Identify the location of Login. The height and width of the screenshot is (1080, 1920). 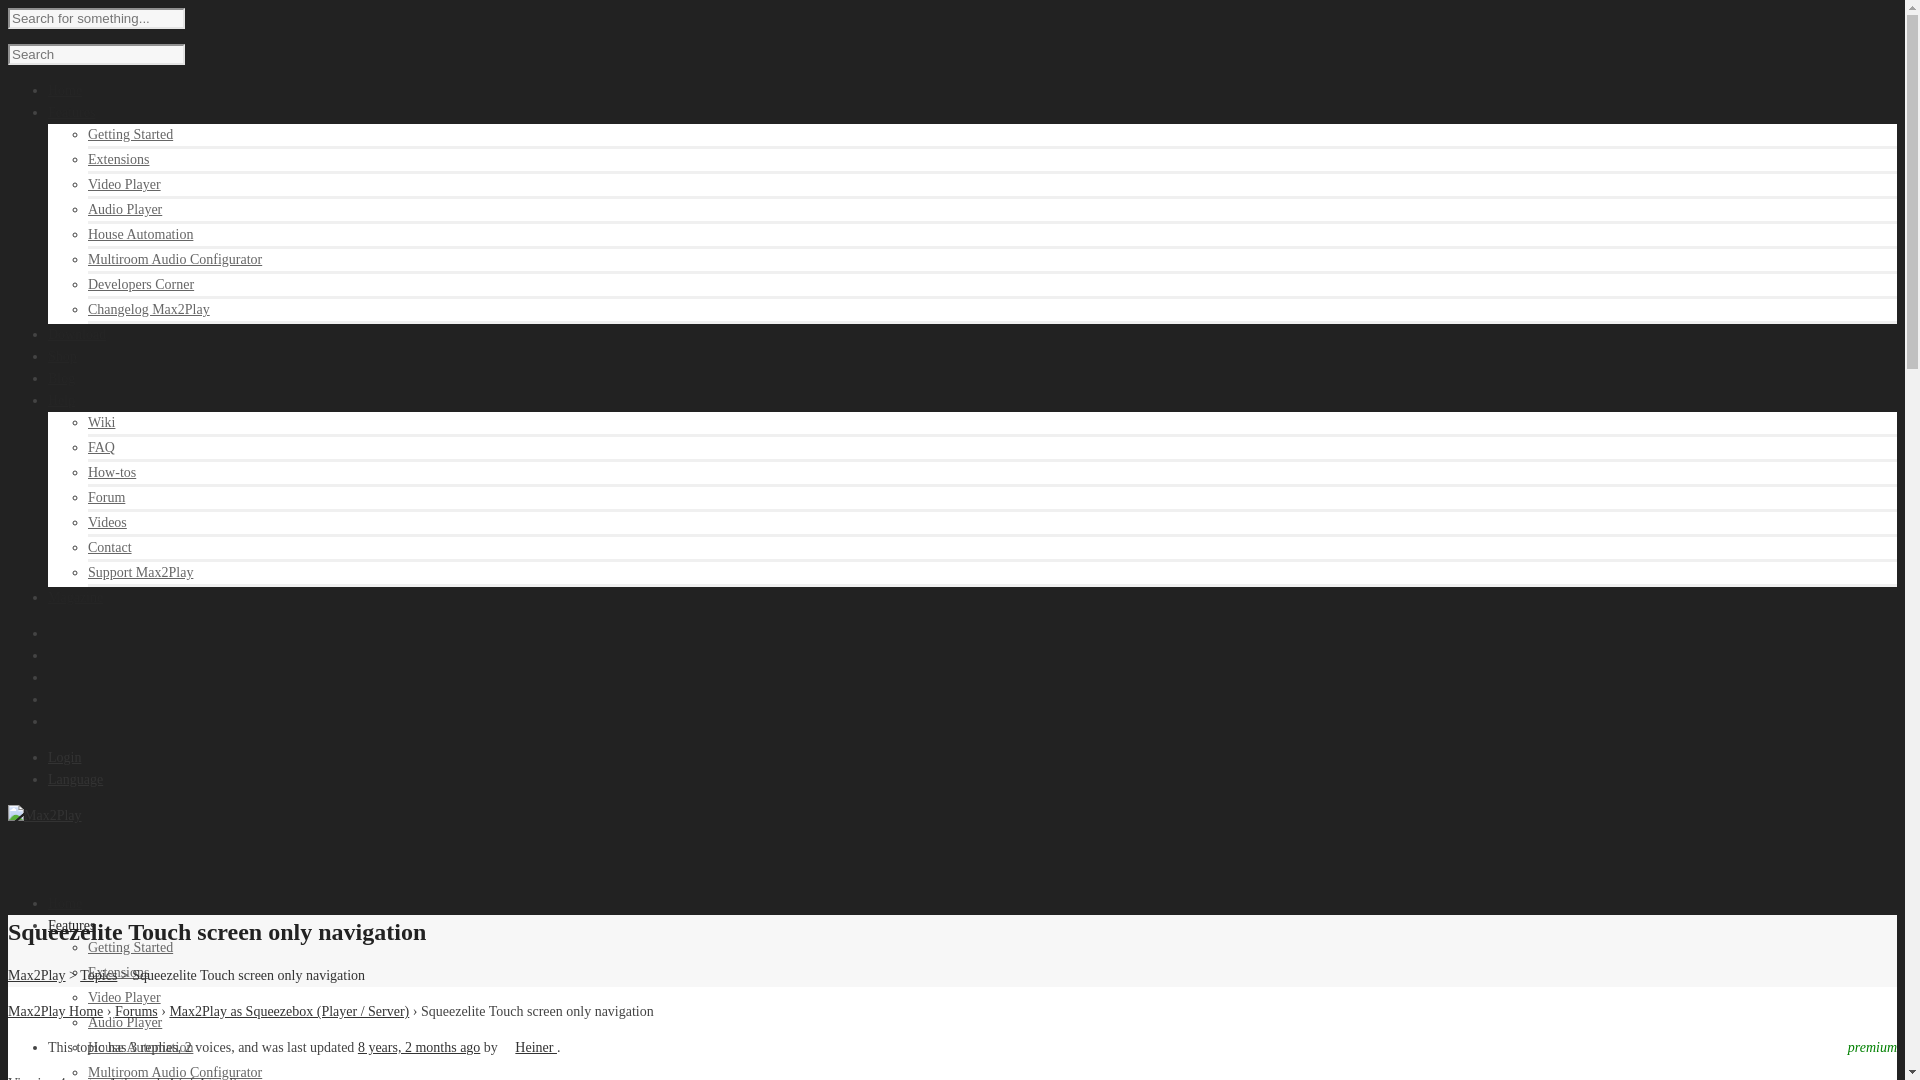
(64, 756).